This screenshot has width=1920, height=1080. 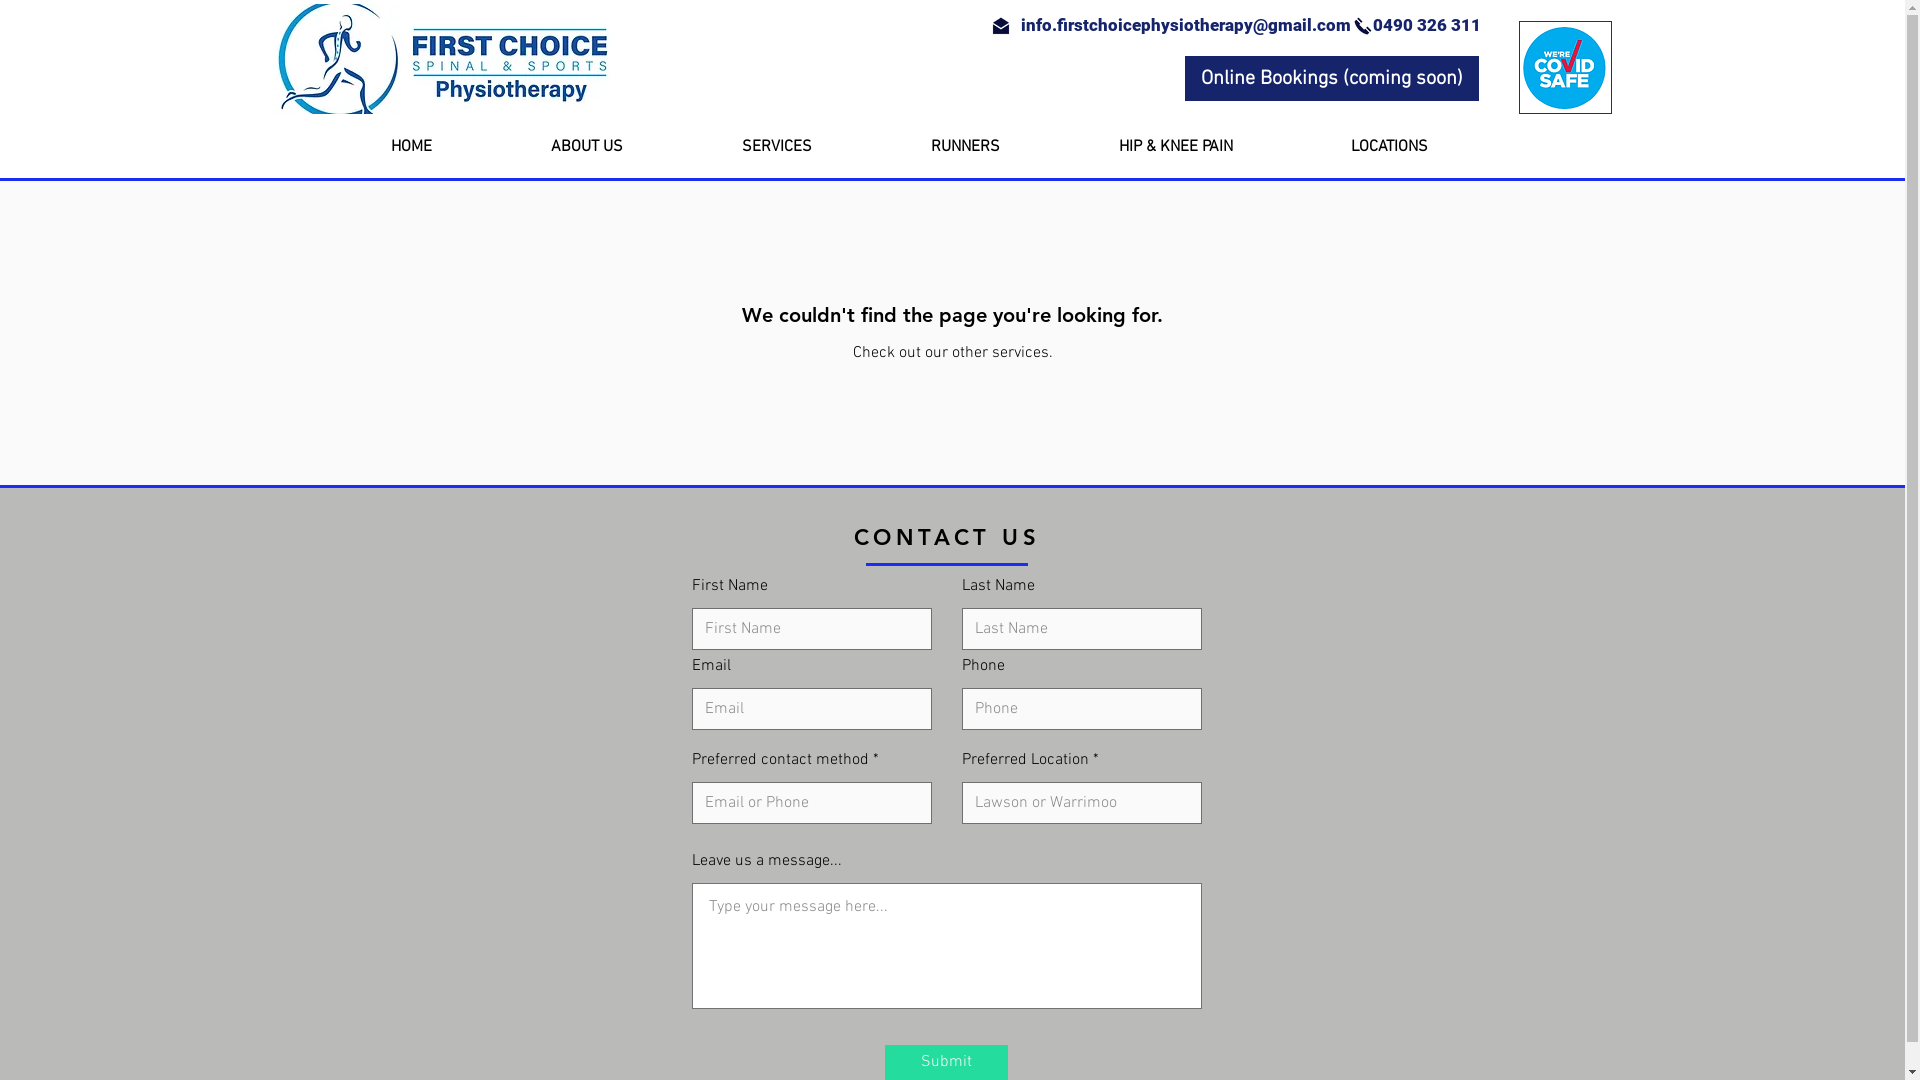 What do you see at coordinates (1186, 26) in the screenshot?
I see `info.firstchoicephysiotherapy@gmail.com` at bounding box center [1186, 26].